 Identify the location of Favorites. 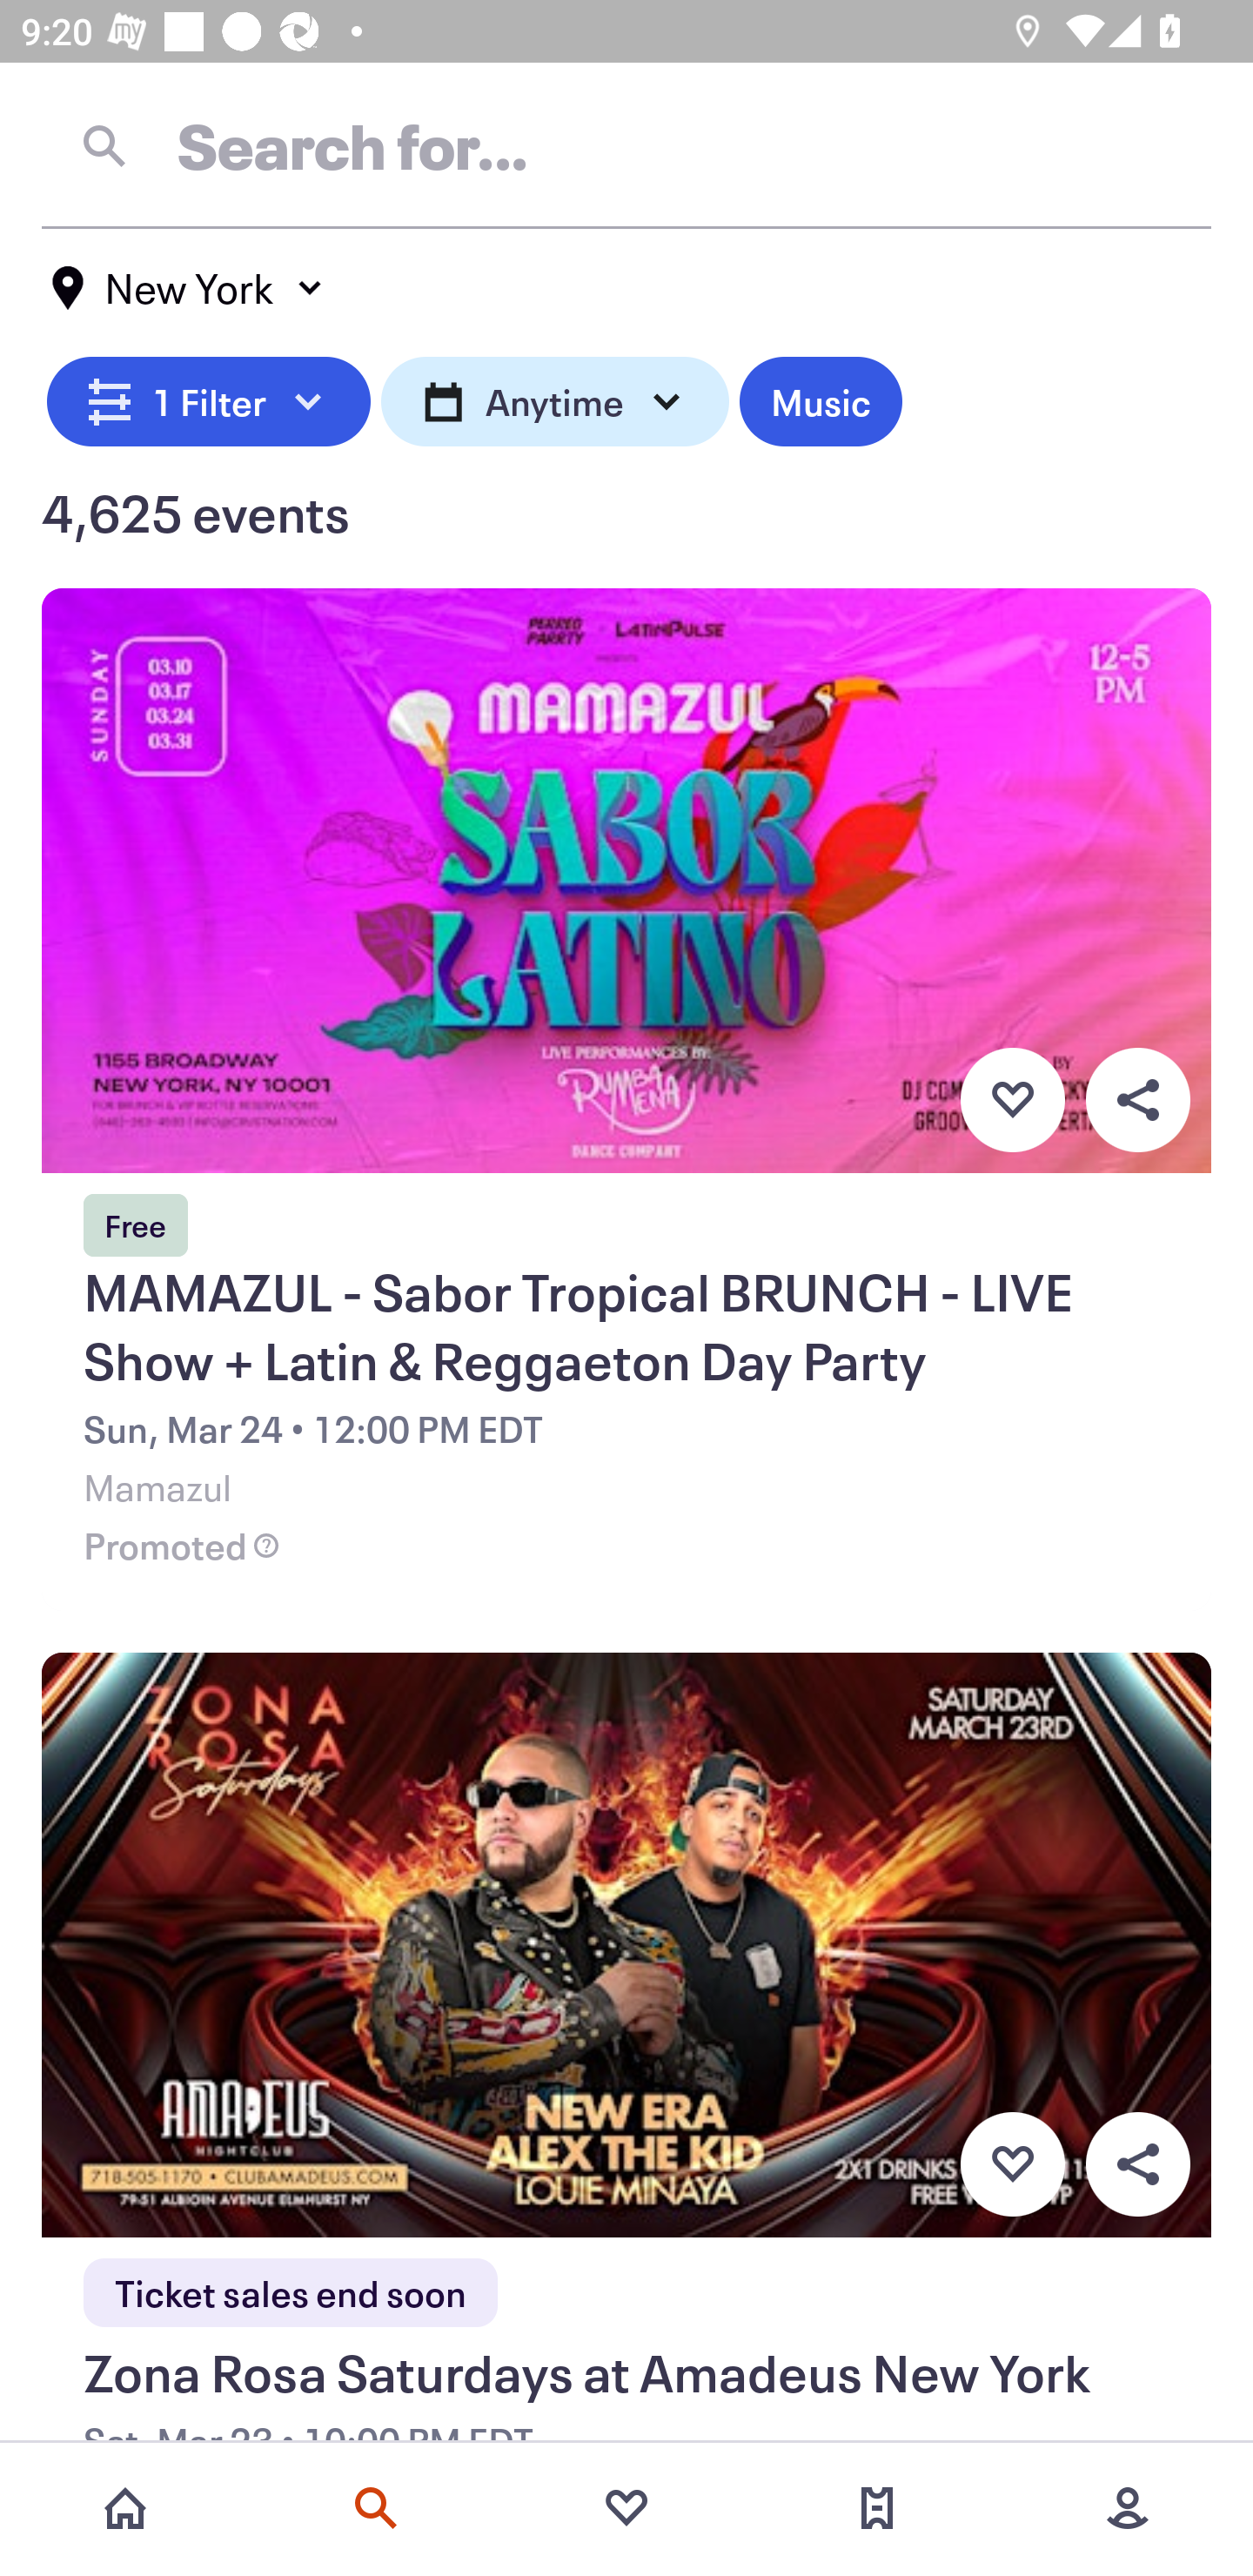
(626, 2508).